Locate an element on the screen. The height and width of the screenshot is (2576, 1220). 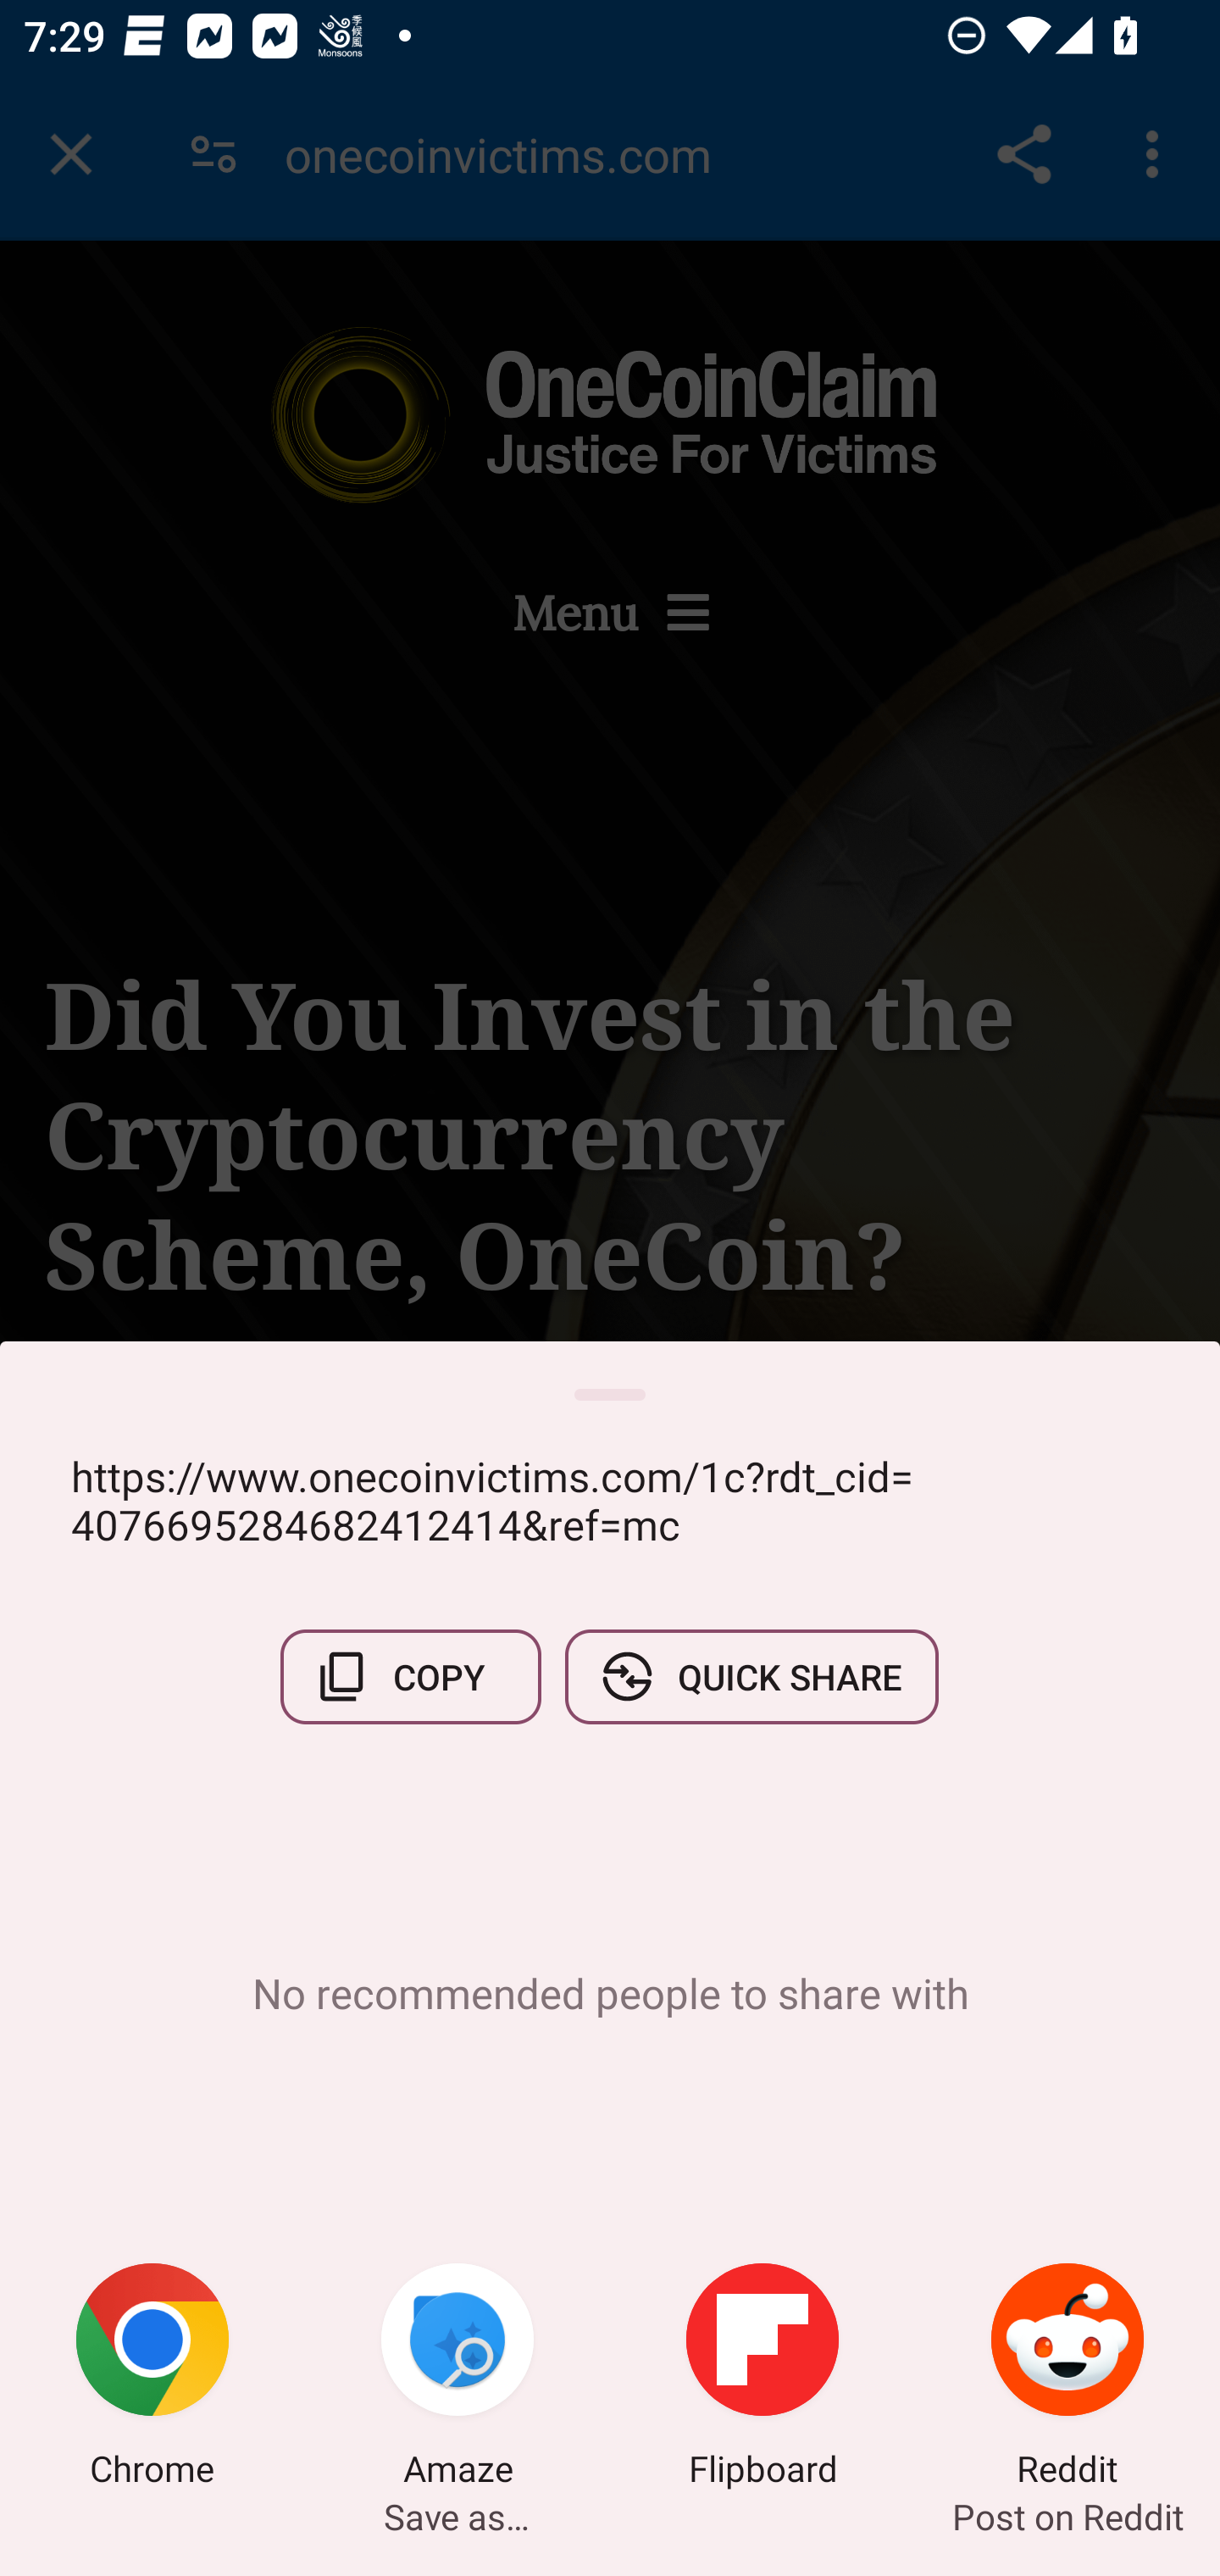
QUICK SHARE is located at coordinates (751, 1676).